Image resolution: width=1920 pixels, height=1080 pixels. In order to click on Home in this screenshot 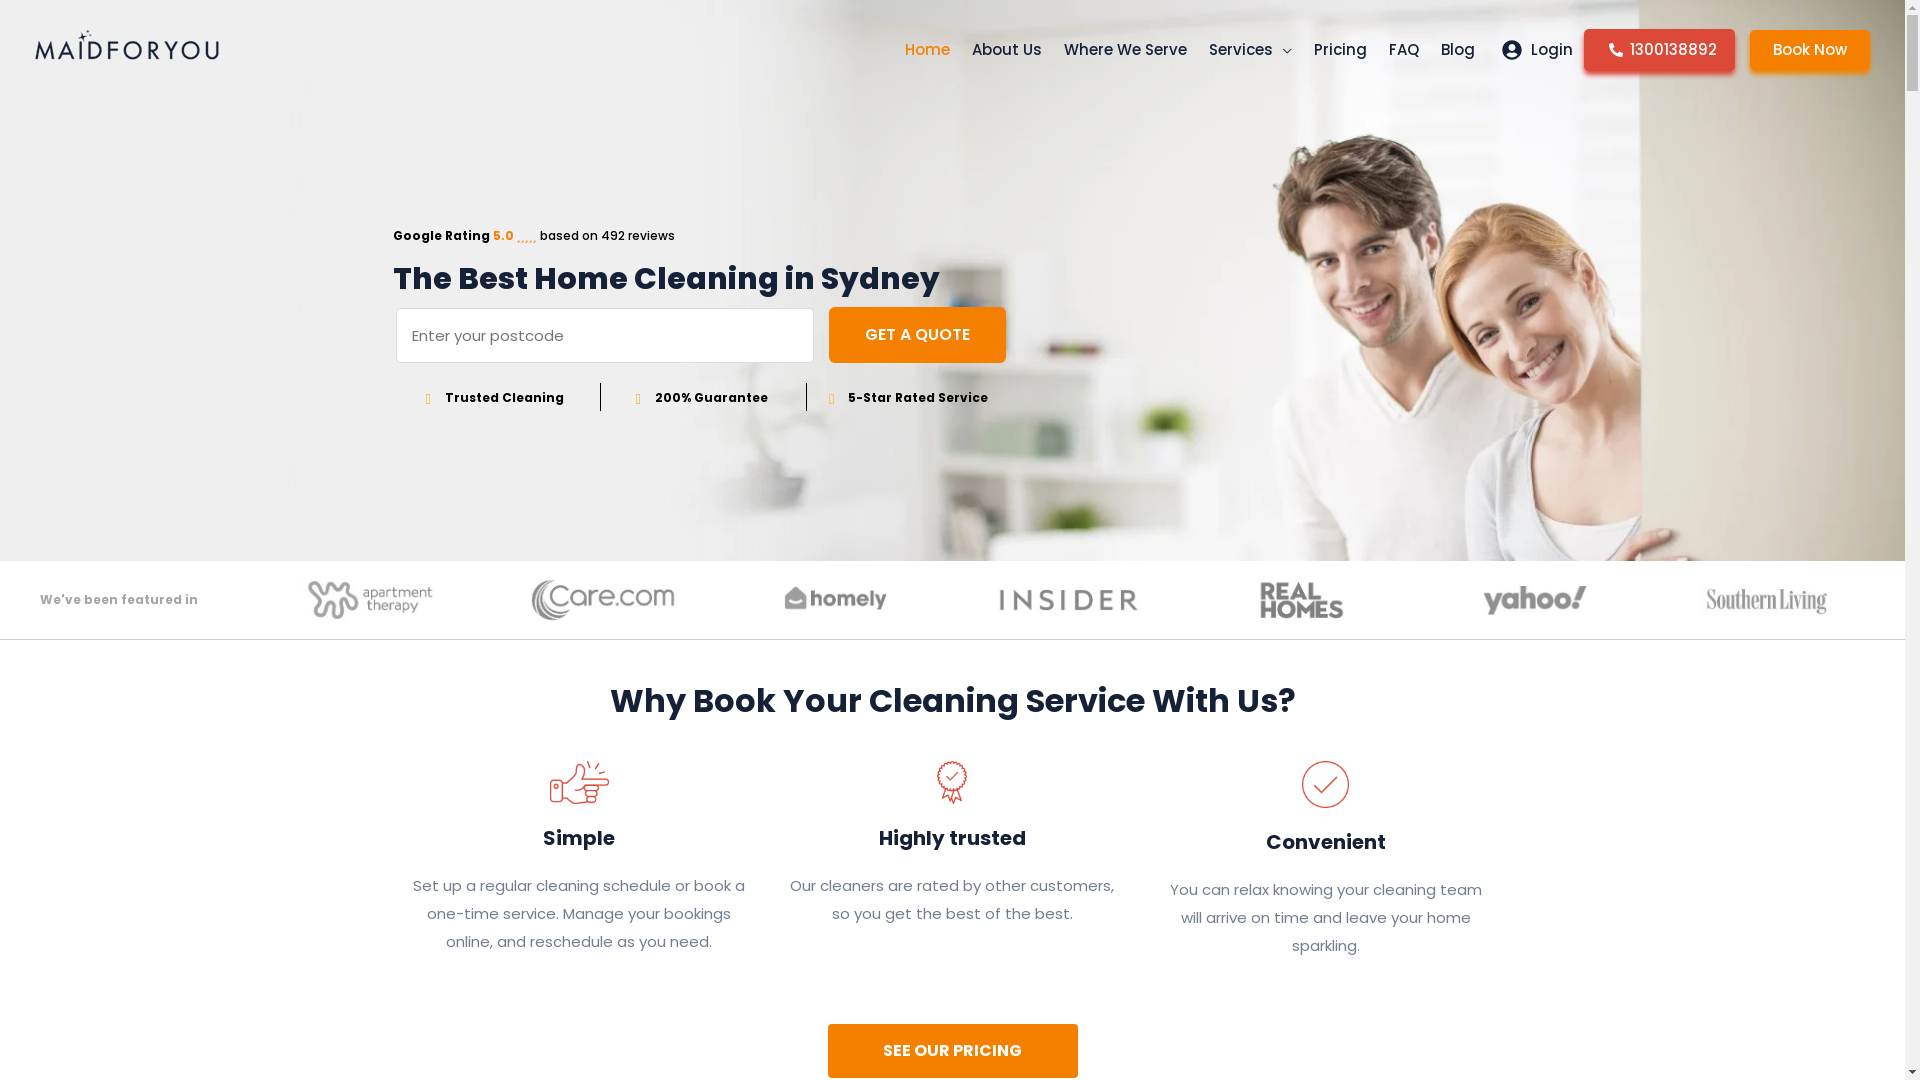, I will do `click(928, 50)`.